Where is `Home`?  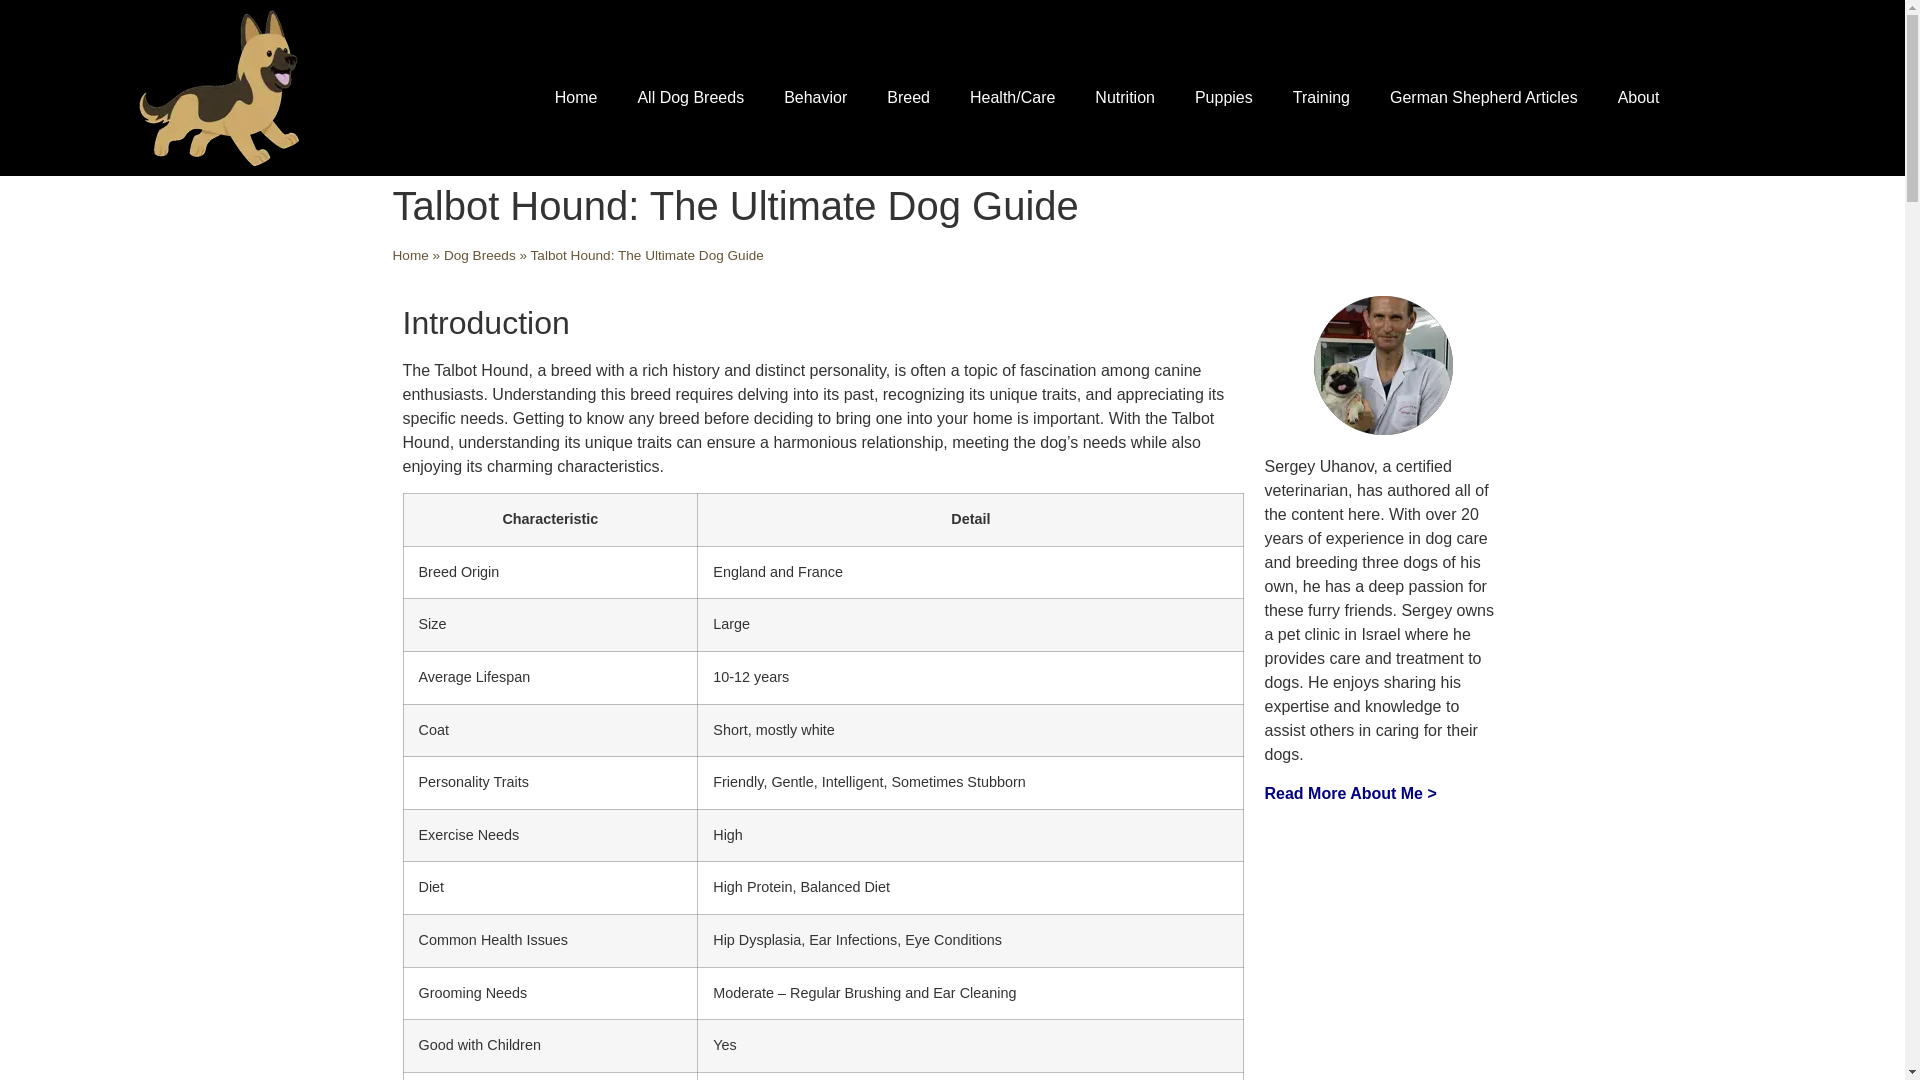
Home is located at coordinates (576, 97).